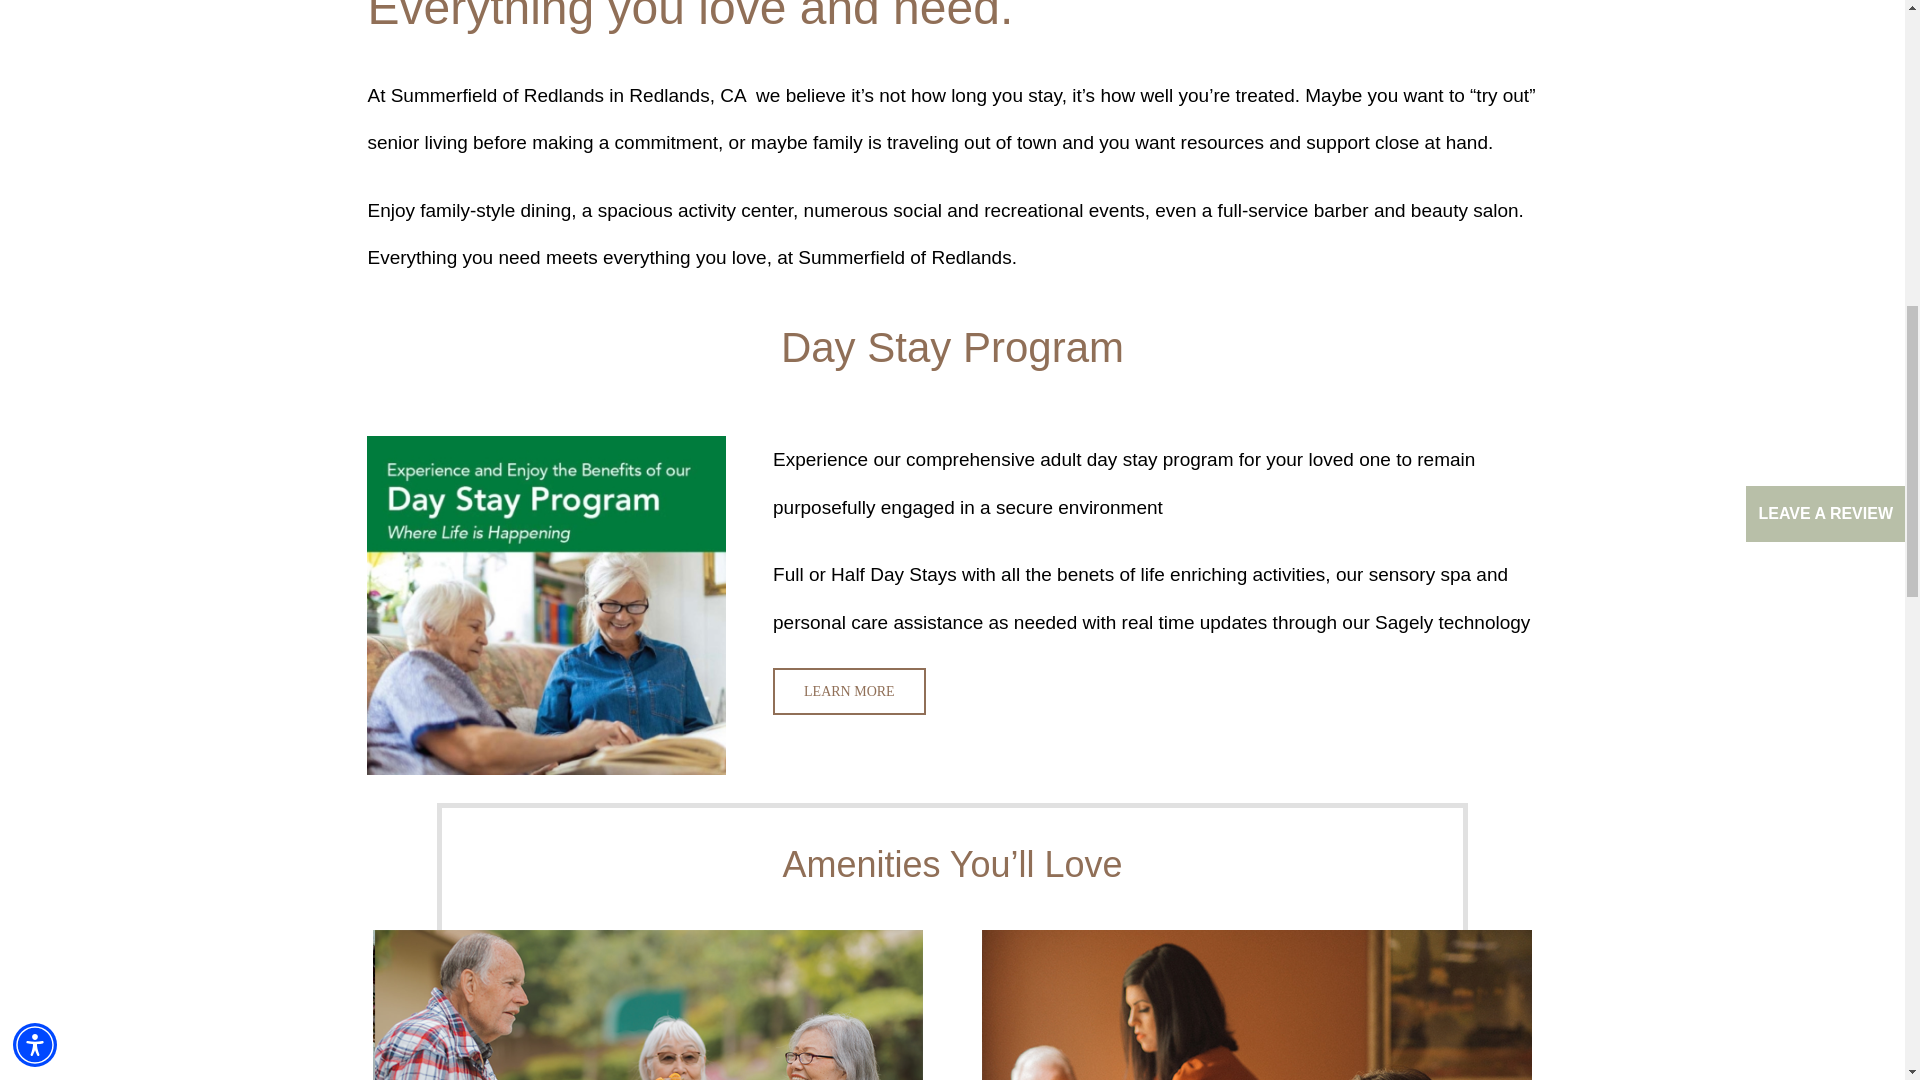 The height and width of the screenshot is (1080, 1920). What do you see at coordinates (546, 606) in the screenshot?
I see `DayStayImage` at bounding box center [546, 606].